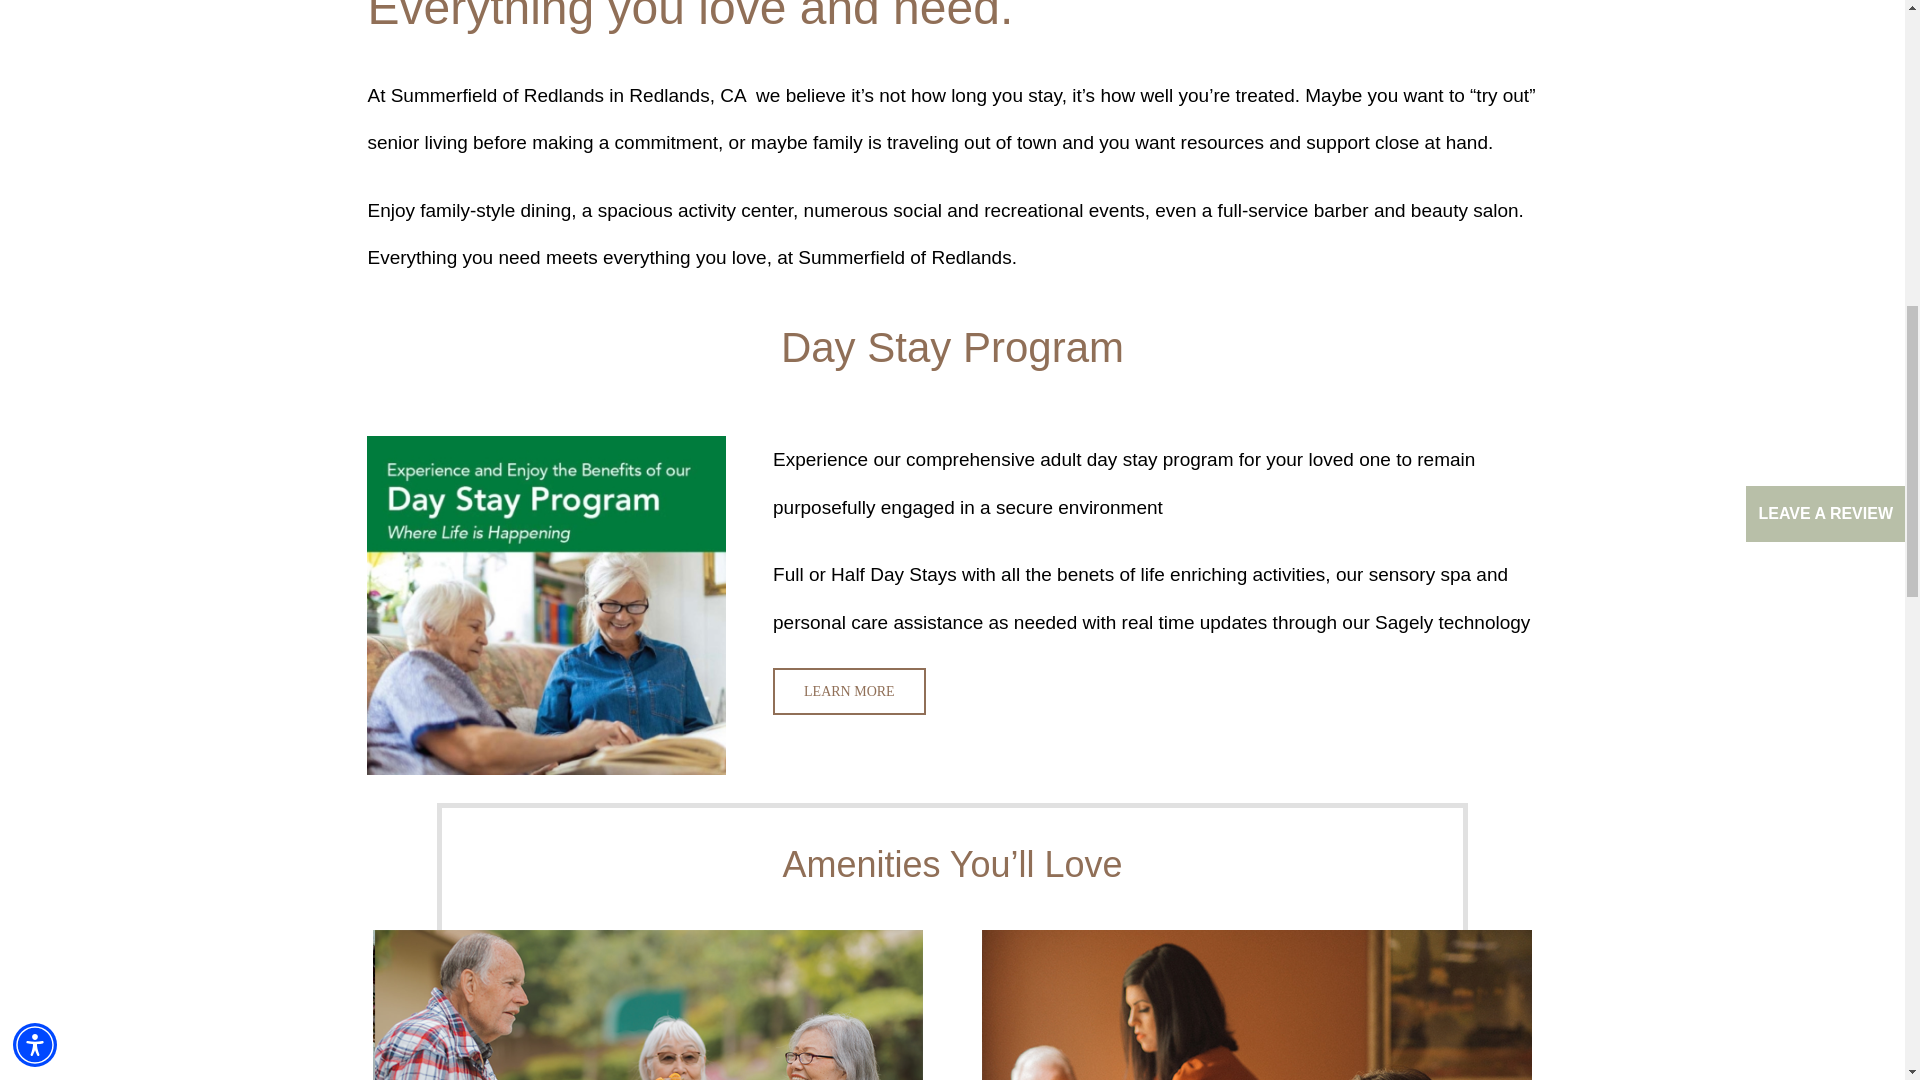 The height and width of the screenshot is (1080, 1920). What do you see at coordinates (546, 606) in the screenshot?
I see `DayStayImage` at bounding box center [546, 606].